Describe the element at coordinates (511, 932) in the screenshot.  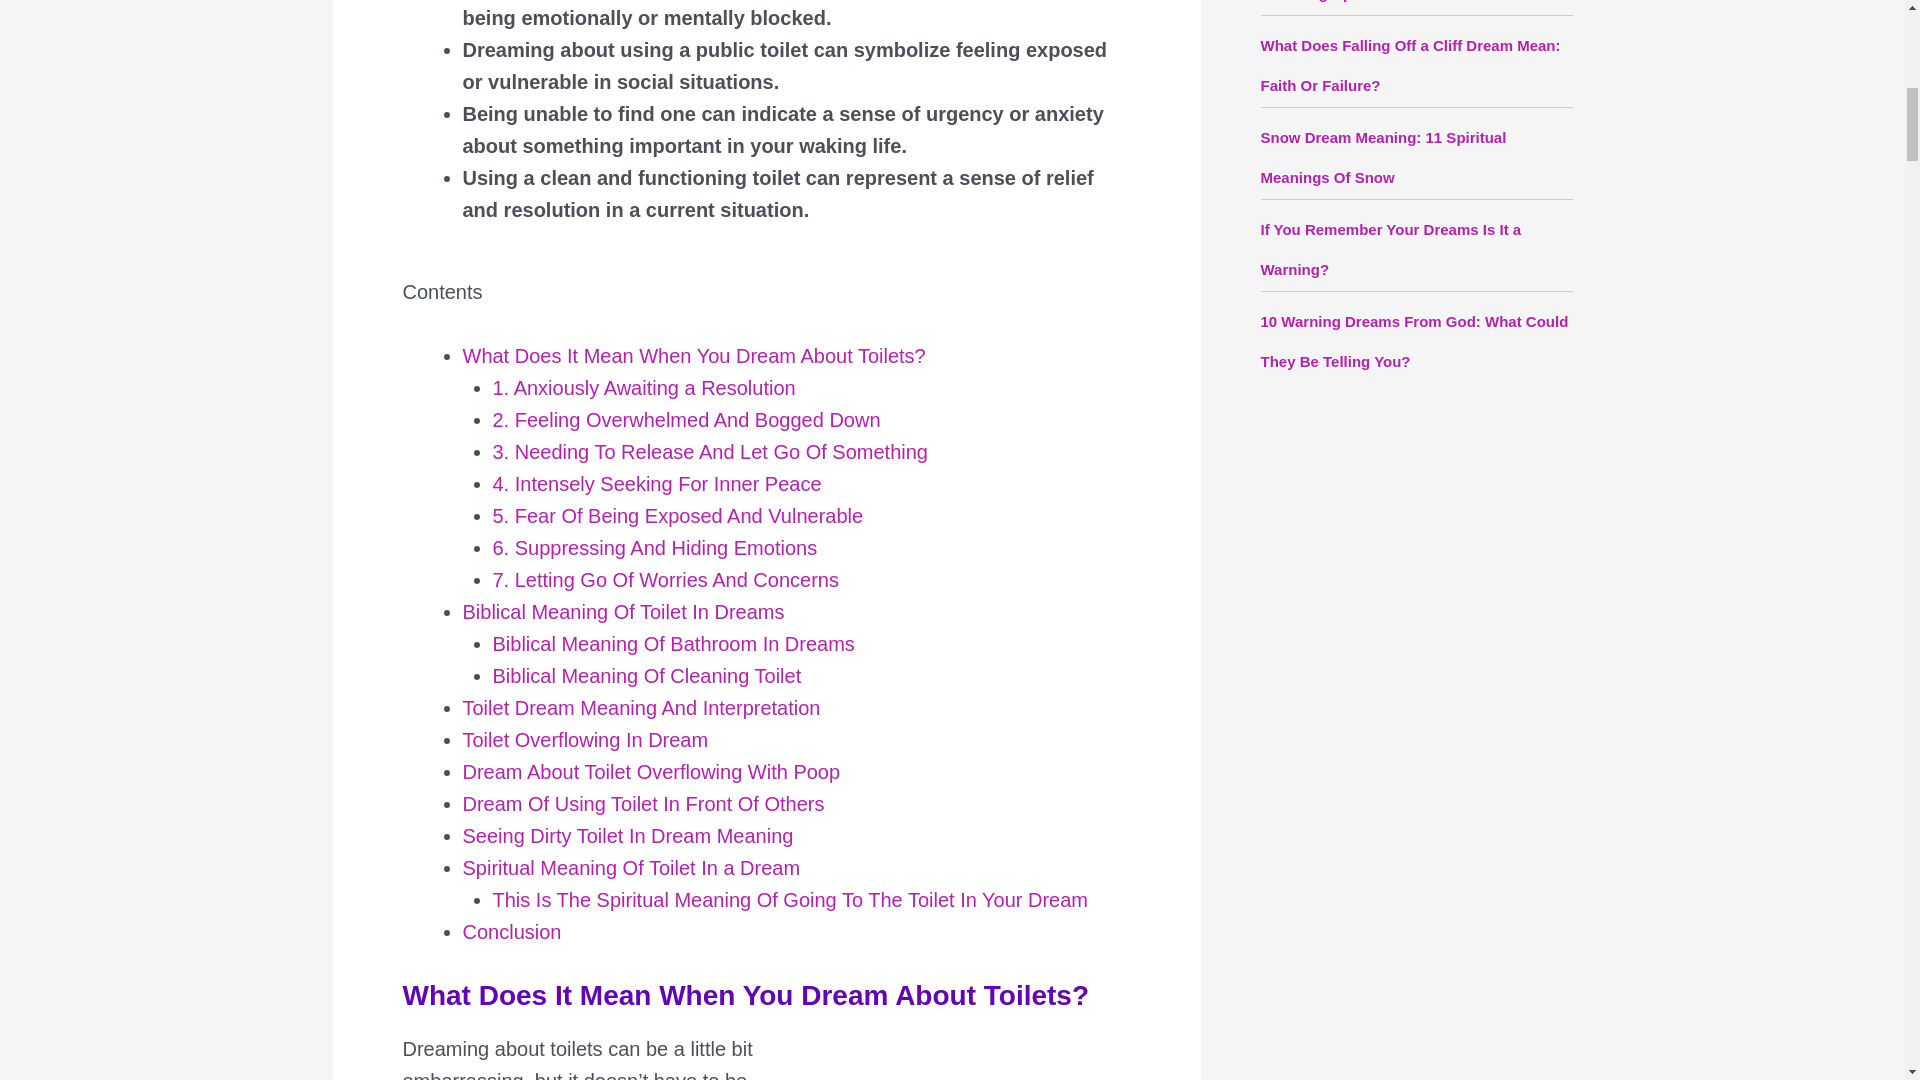
I see `Conclusion` at that location.